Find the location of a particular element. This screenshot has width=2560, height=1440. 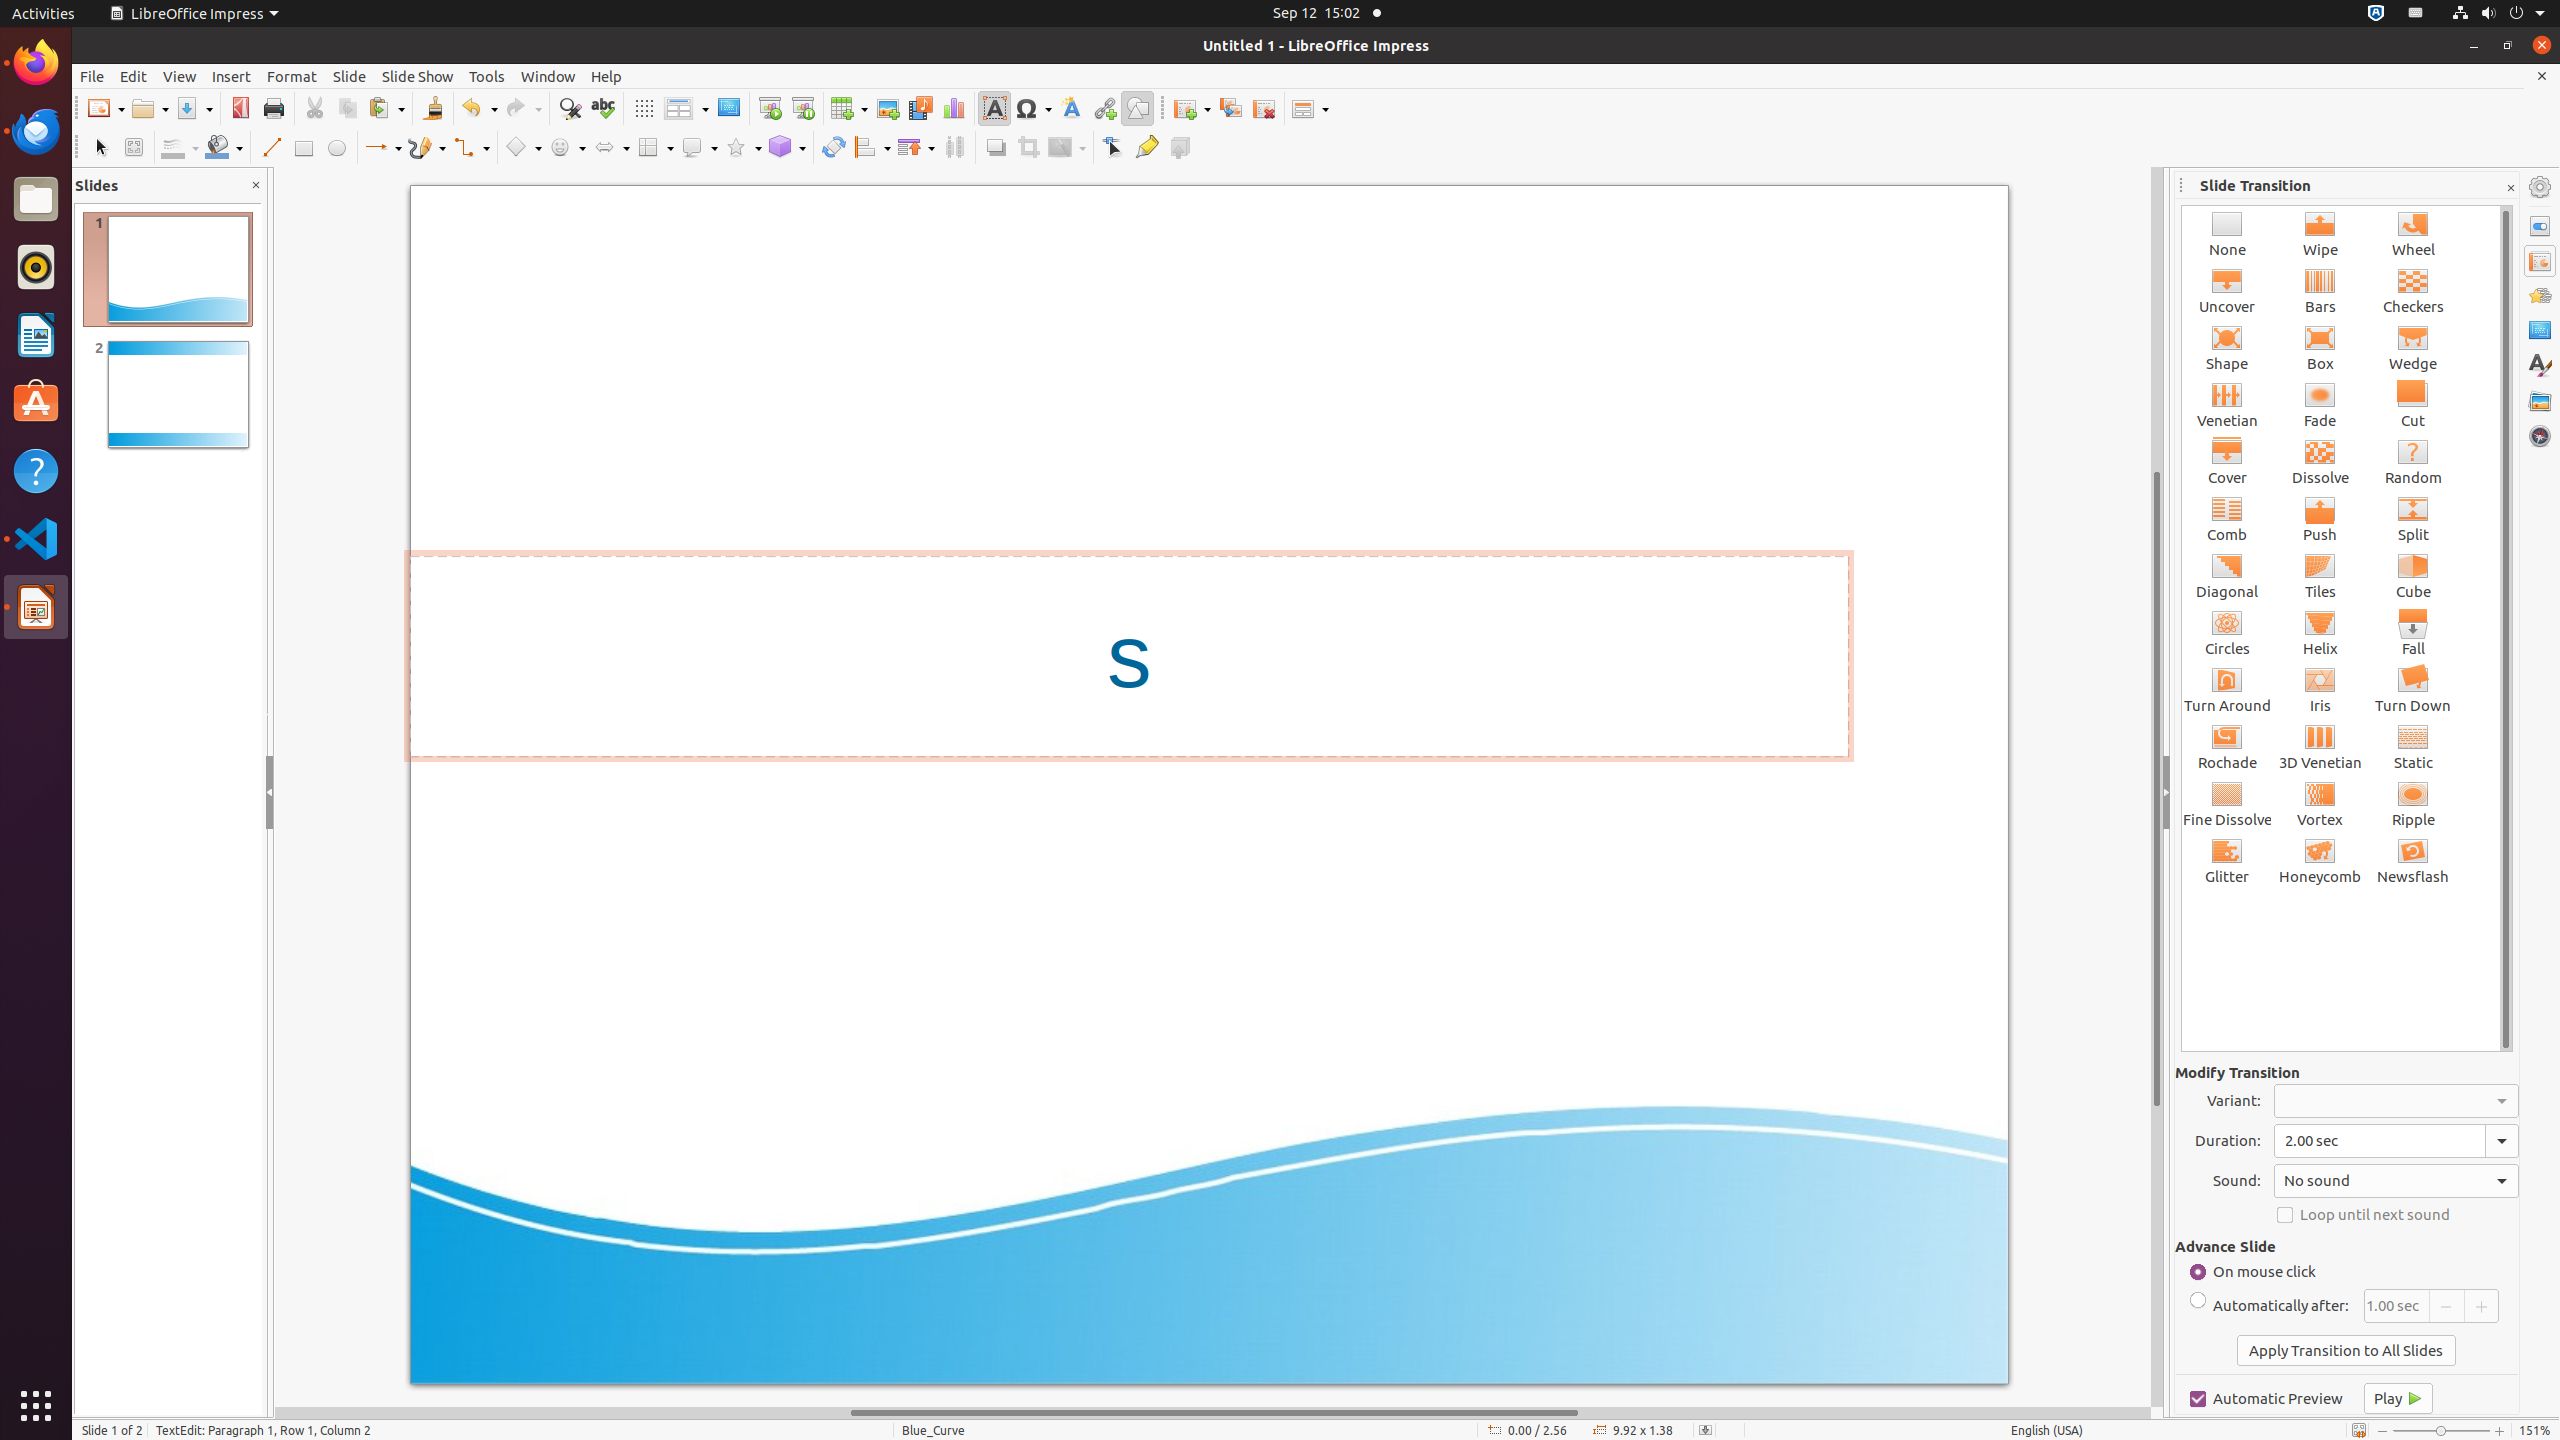

Helix is located at coordinates (2320, 632).